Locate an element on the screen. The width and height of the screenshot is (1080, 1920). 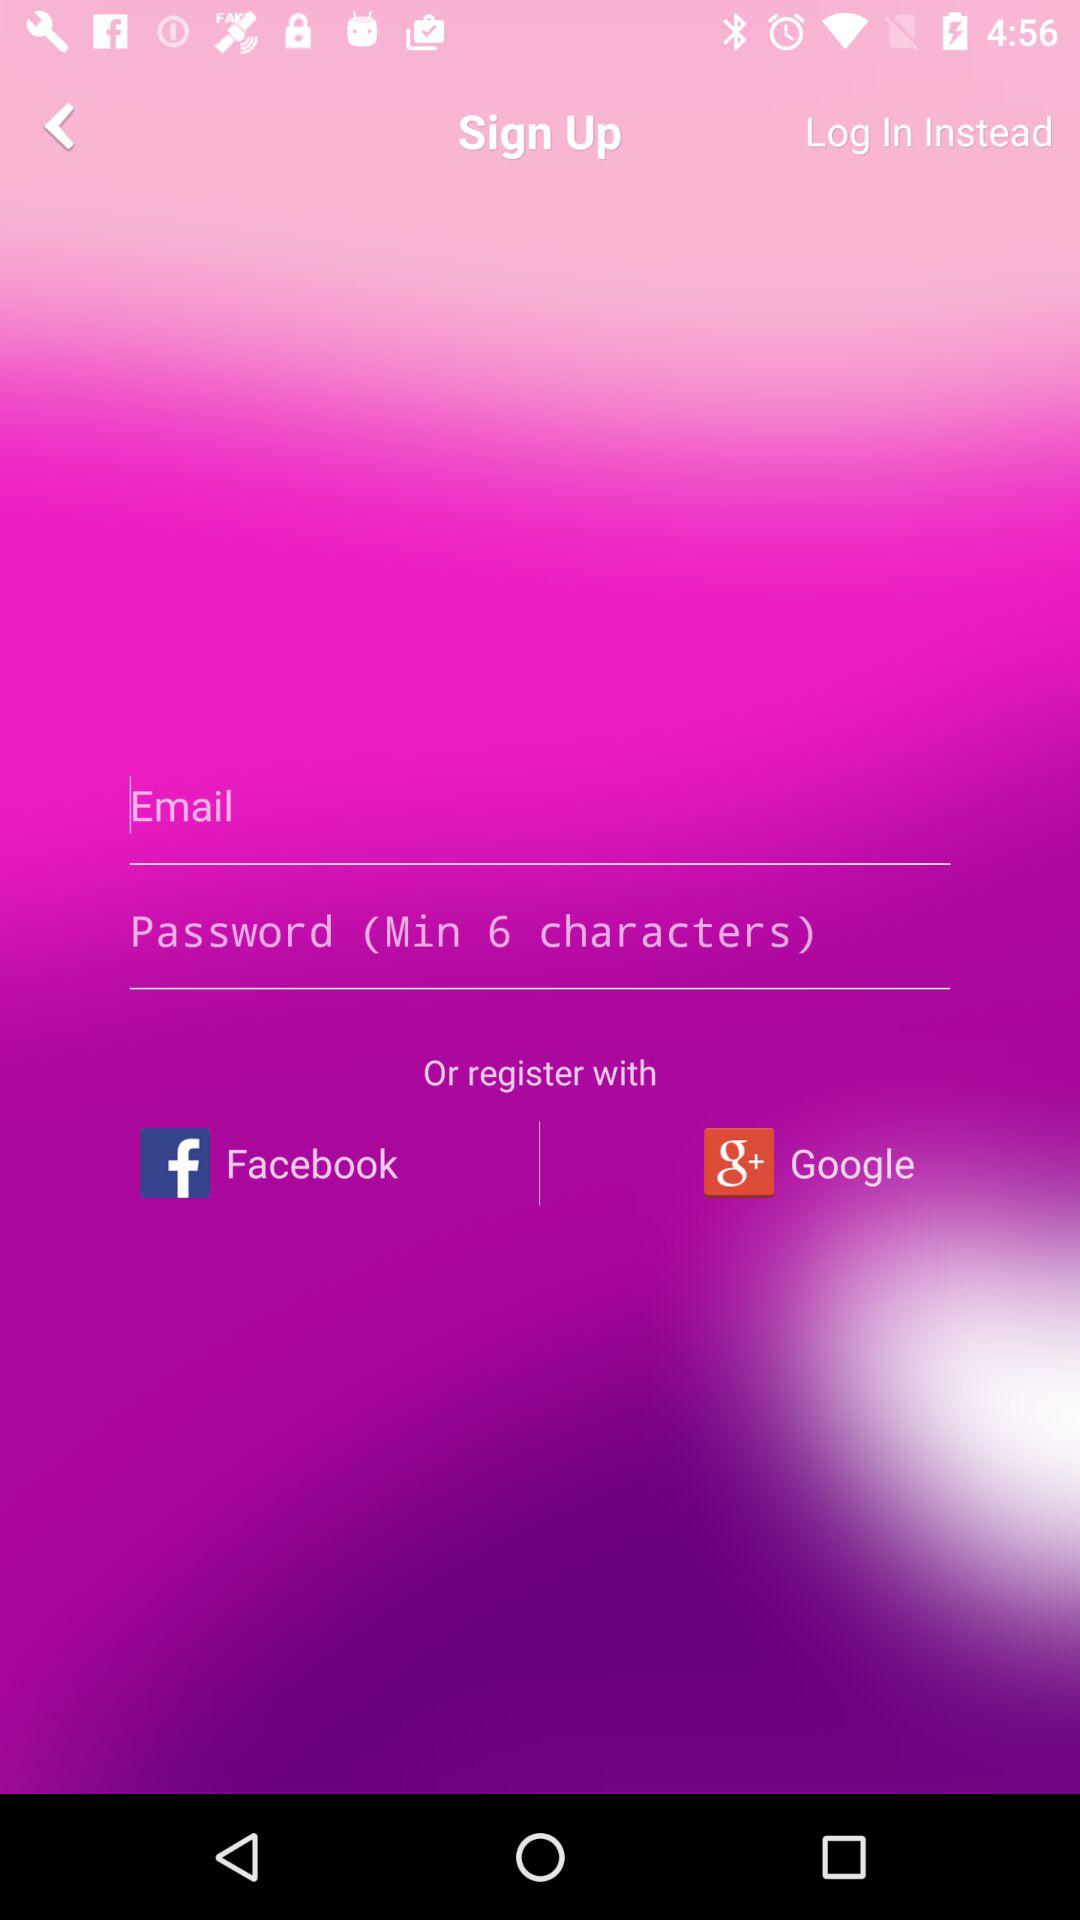
flip until log in instead button is located at coordinates (856, 130).